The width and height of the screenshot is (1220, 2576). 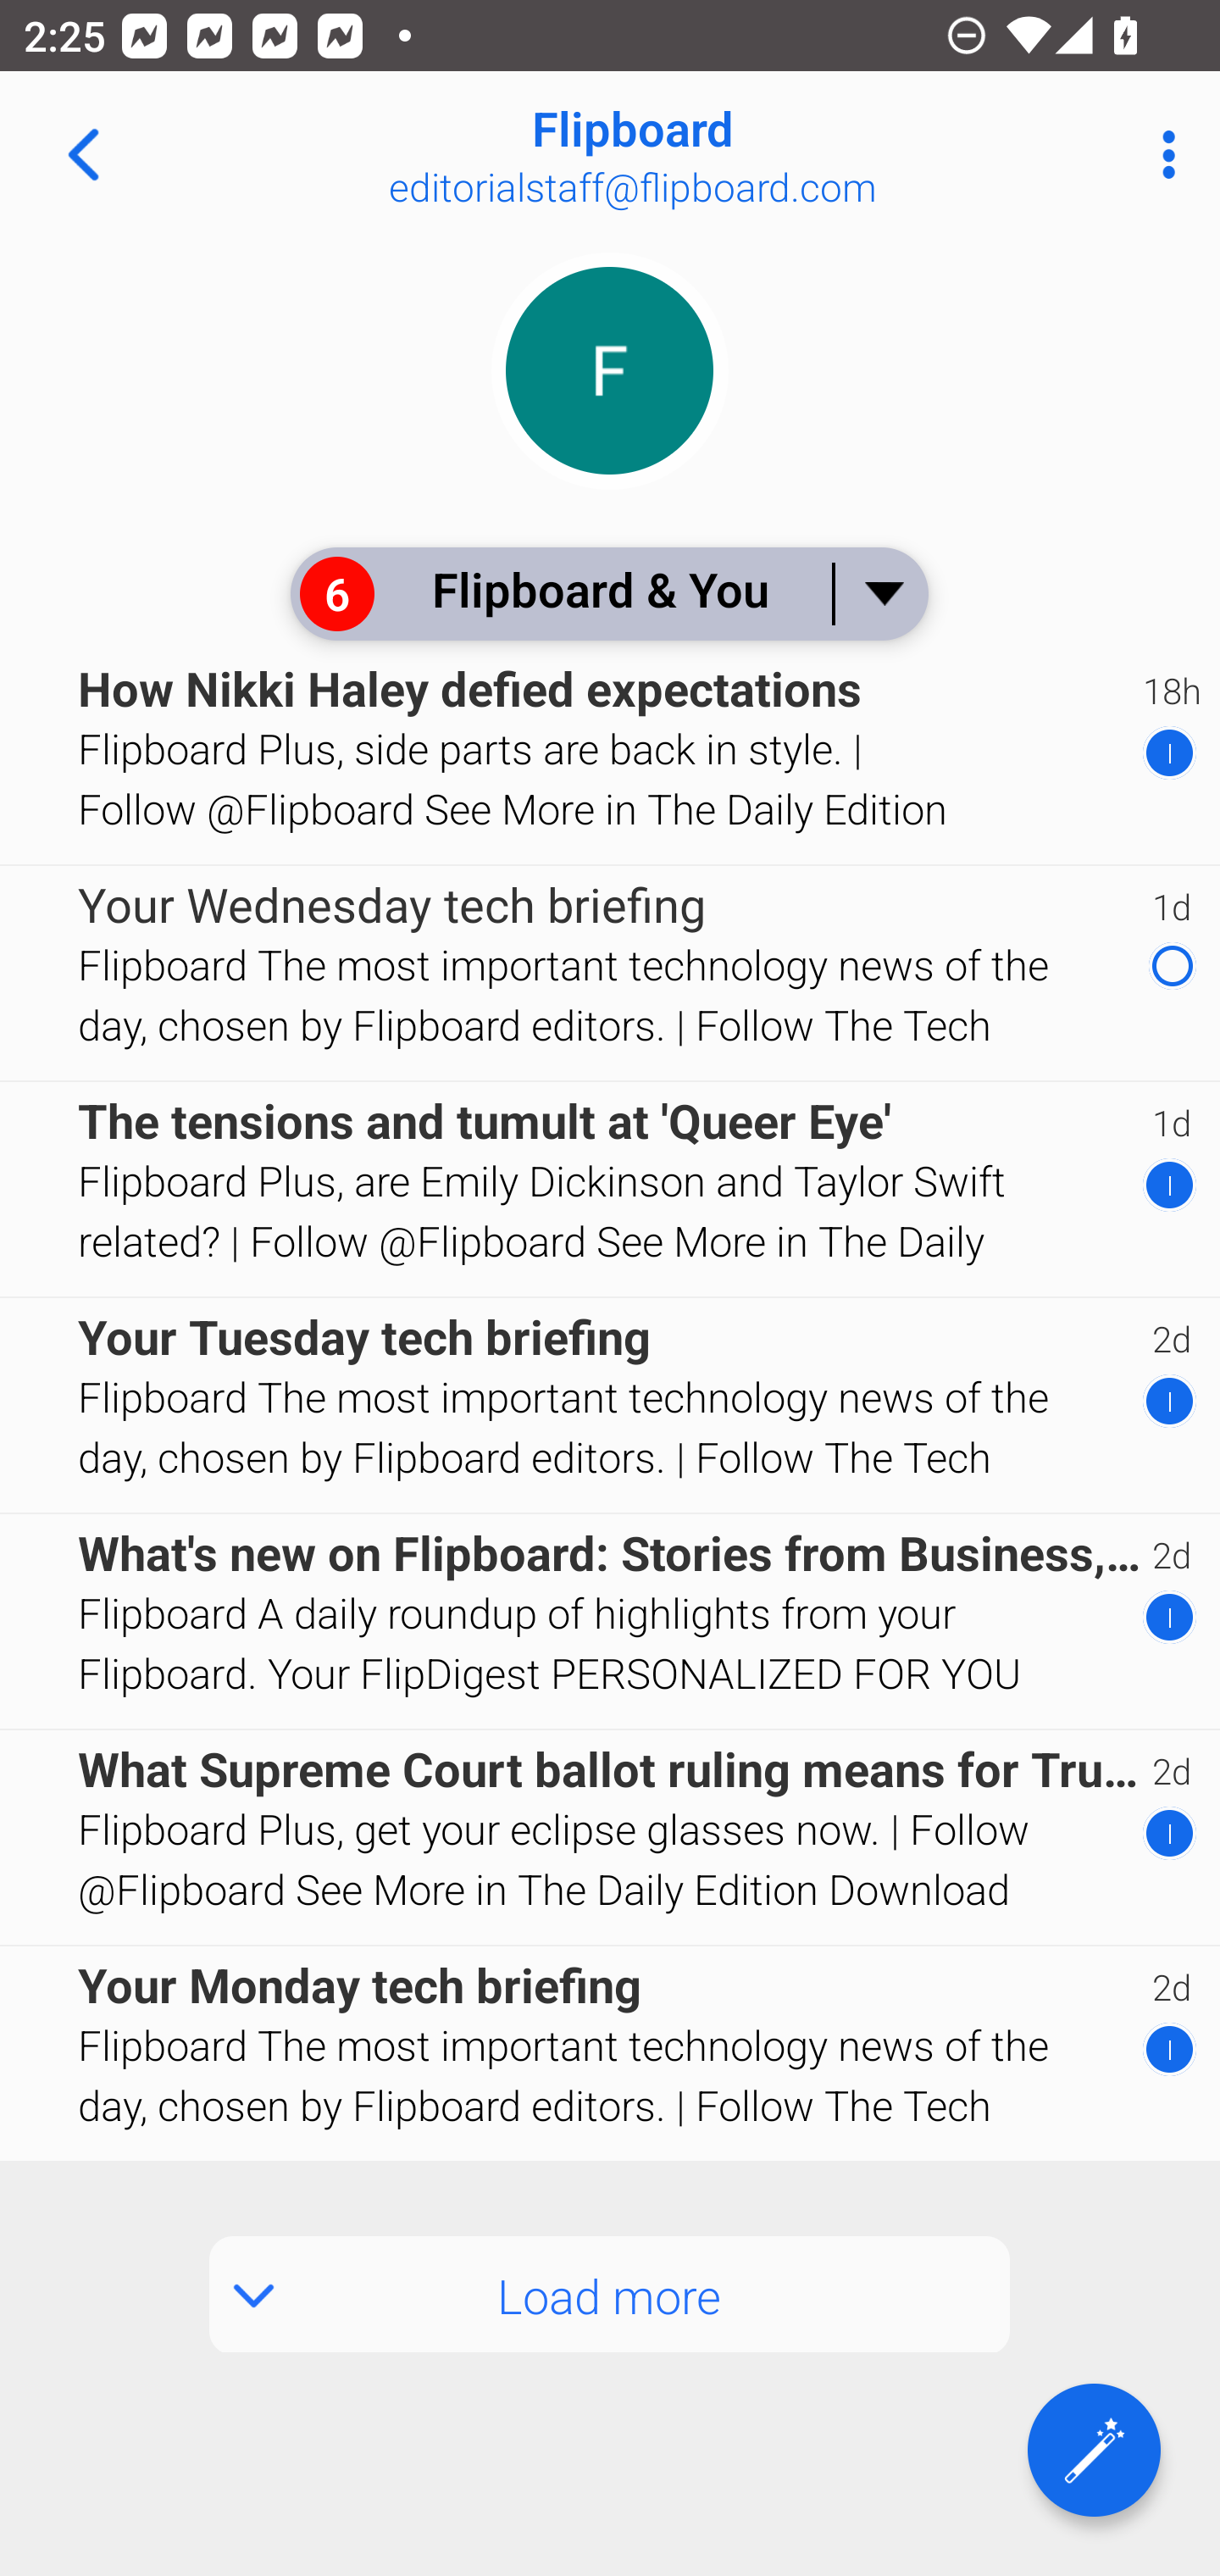 I want to click on Load more, so click(x=610, y=2293).